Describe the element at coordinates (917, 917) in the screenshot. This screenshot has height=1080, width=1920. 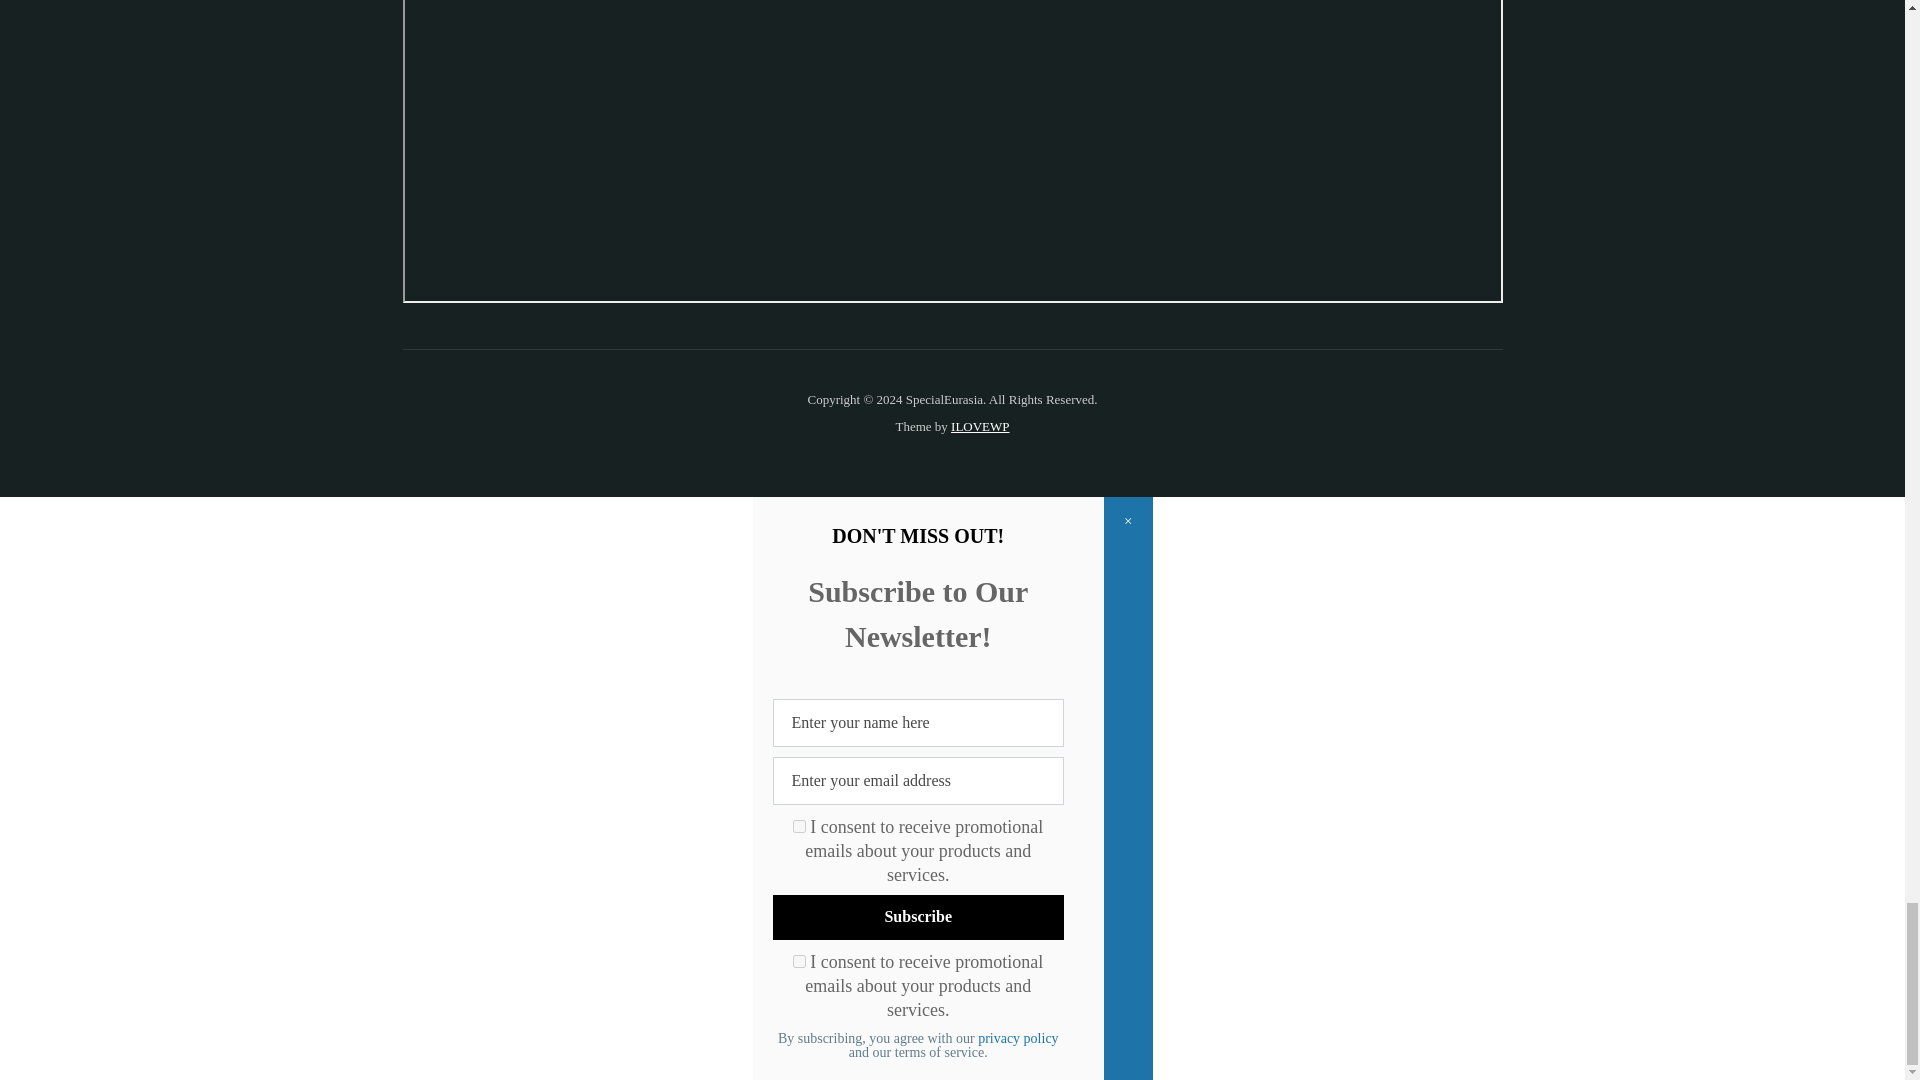
I see `Subscribe` at that location.